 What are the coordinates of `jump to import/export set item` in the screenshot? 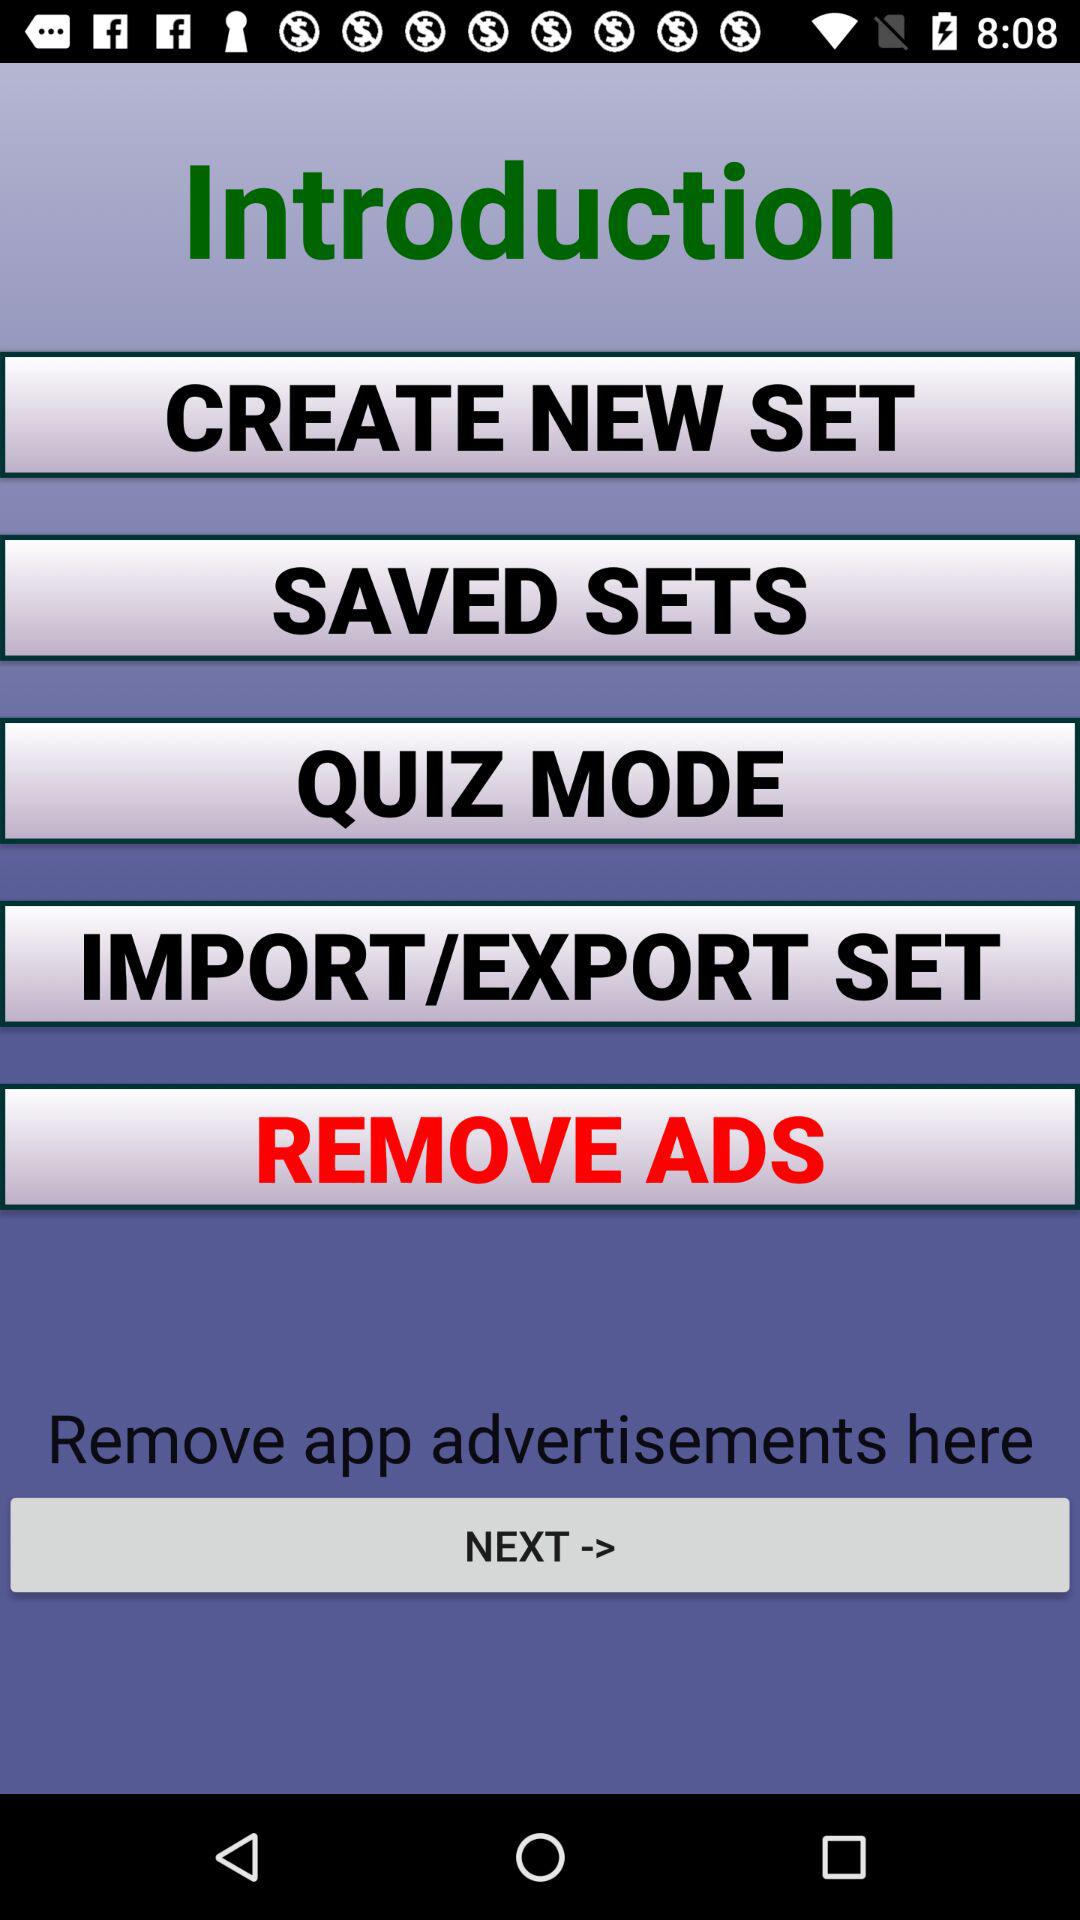 It's located at (540, 963).